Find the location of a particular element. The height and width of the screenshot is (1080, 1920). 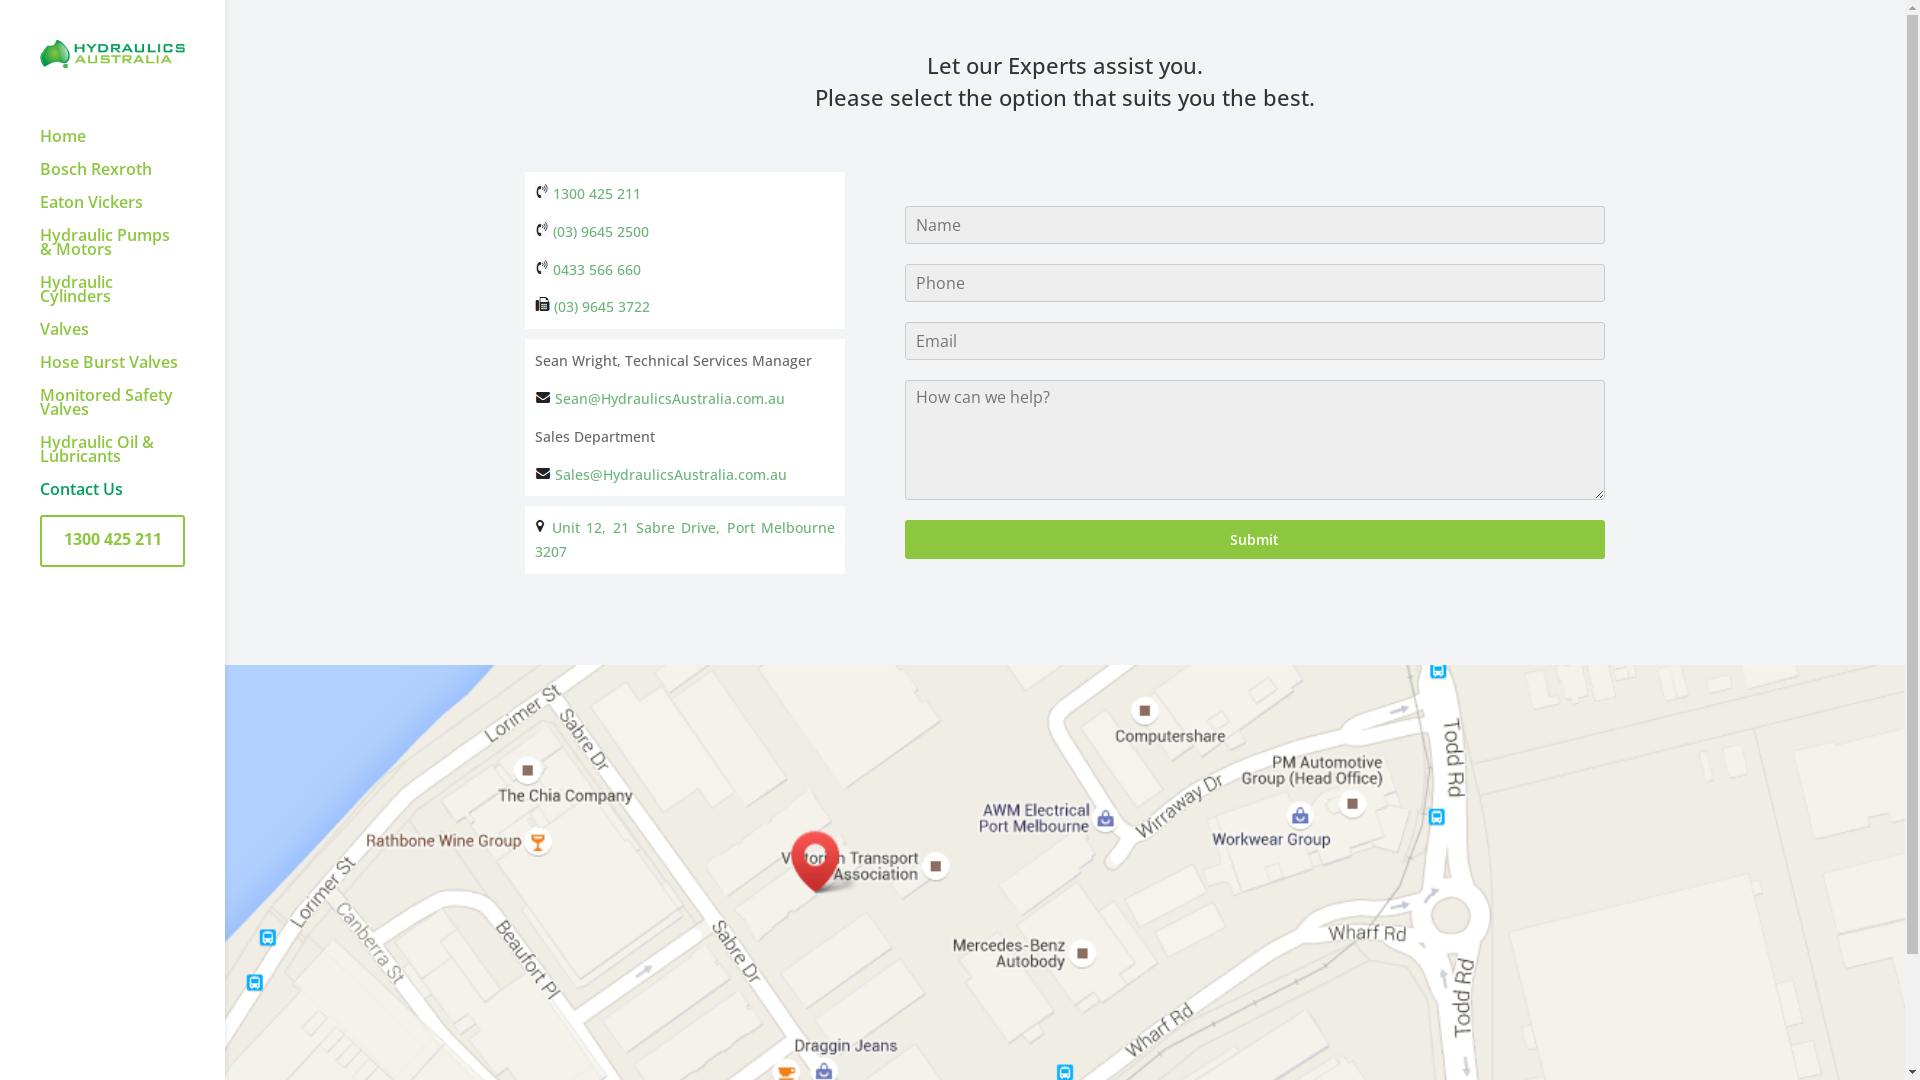

 0433 566 660 is located at coordinates (588, 270).